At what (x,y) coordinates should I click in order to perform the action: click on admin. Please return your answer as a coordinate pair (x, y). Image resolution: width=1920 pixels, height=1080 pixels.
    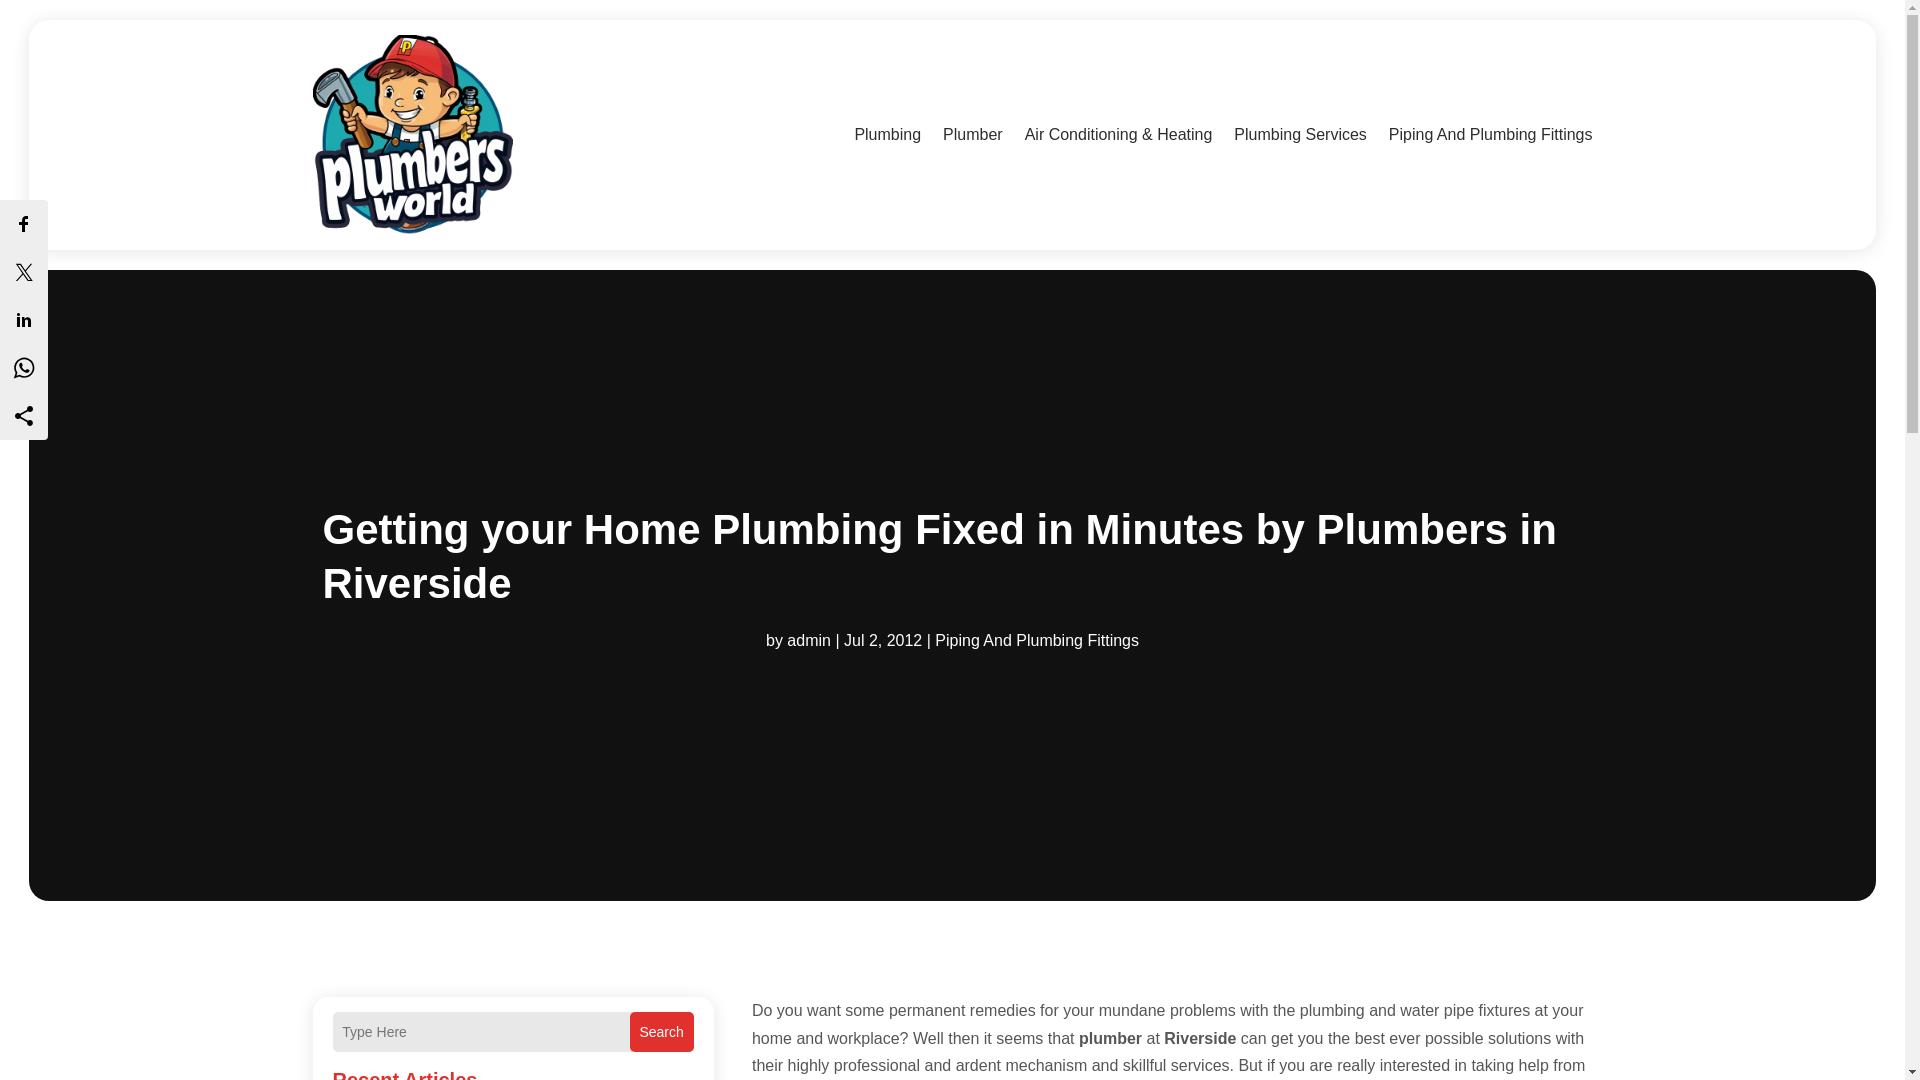
    Looking at the image, I should click on (809, 640).